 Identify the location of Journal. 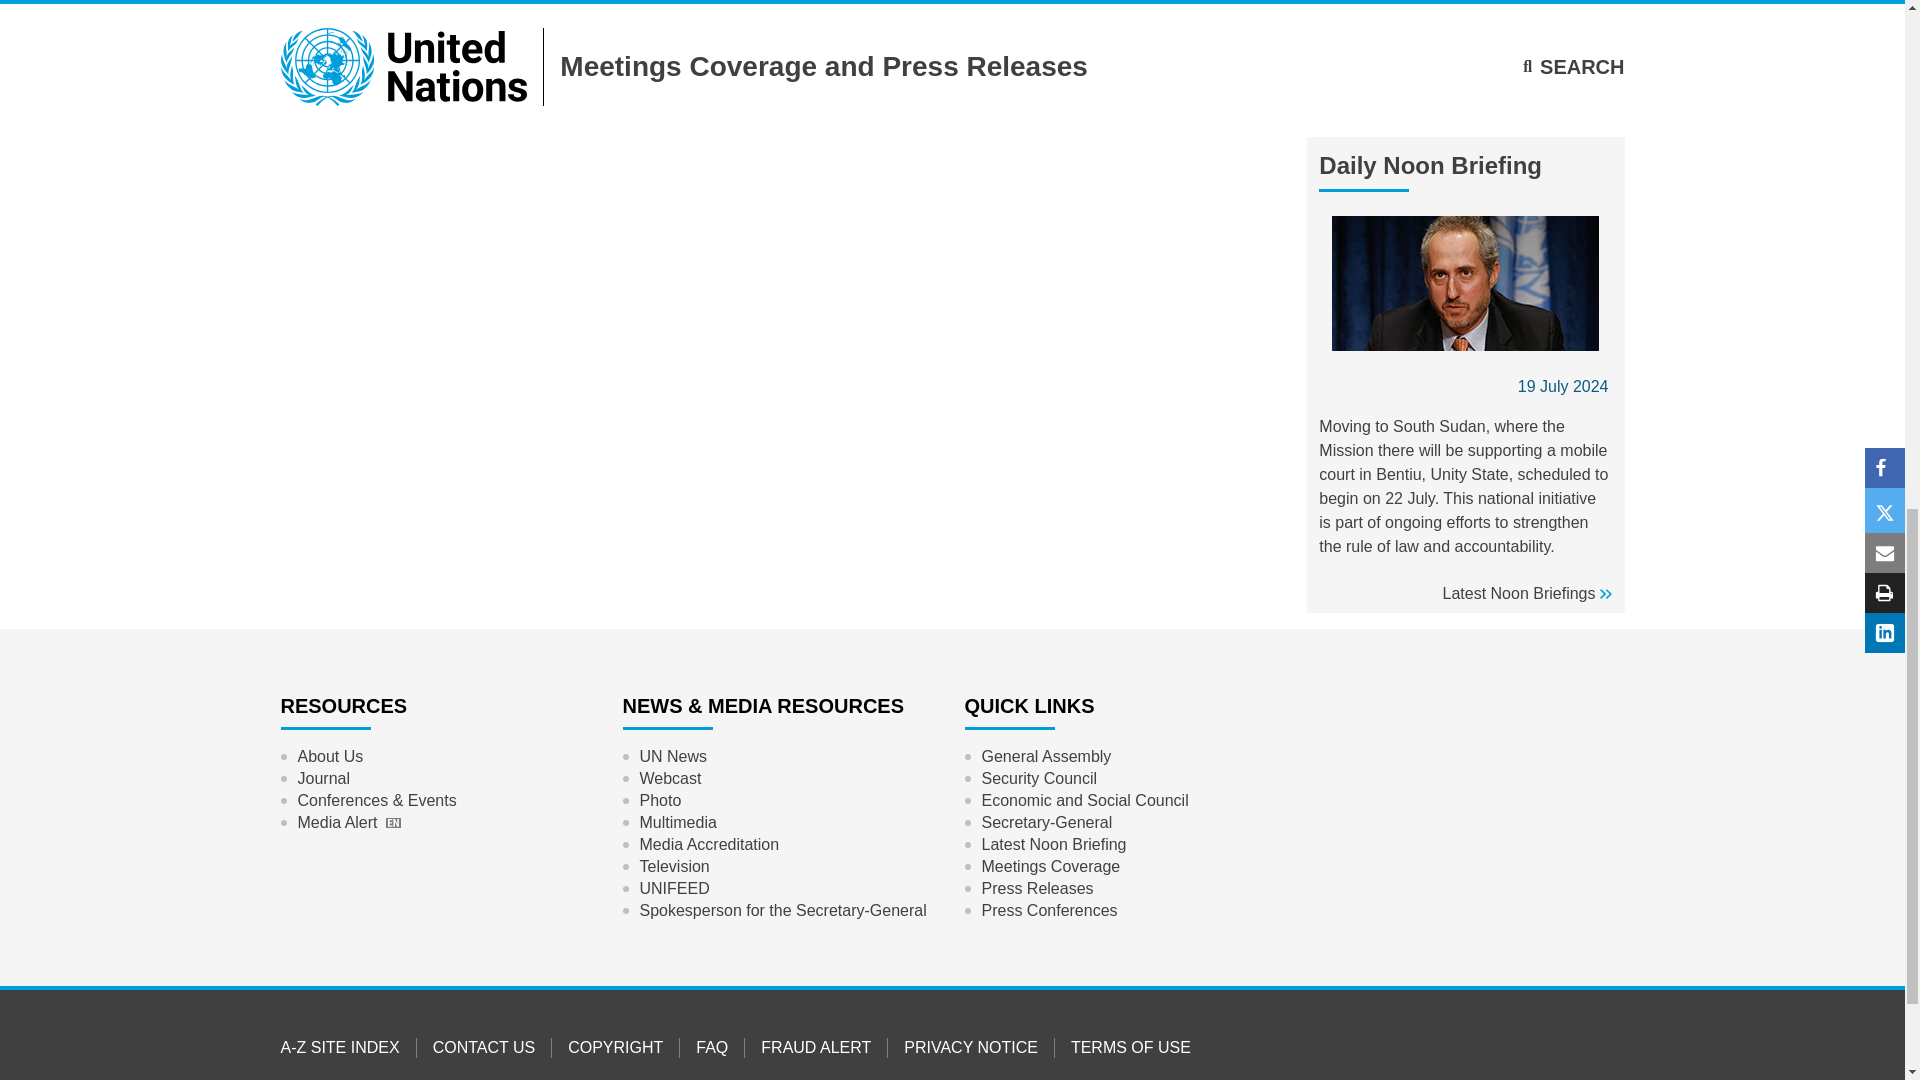
(322, 778).